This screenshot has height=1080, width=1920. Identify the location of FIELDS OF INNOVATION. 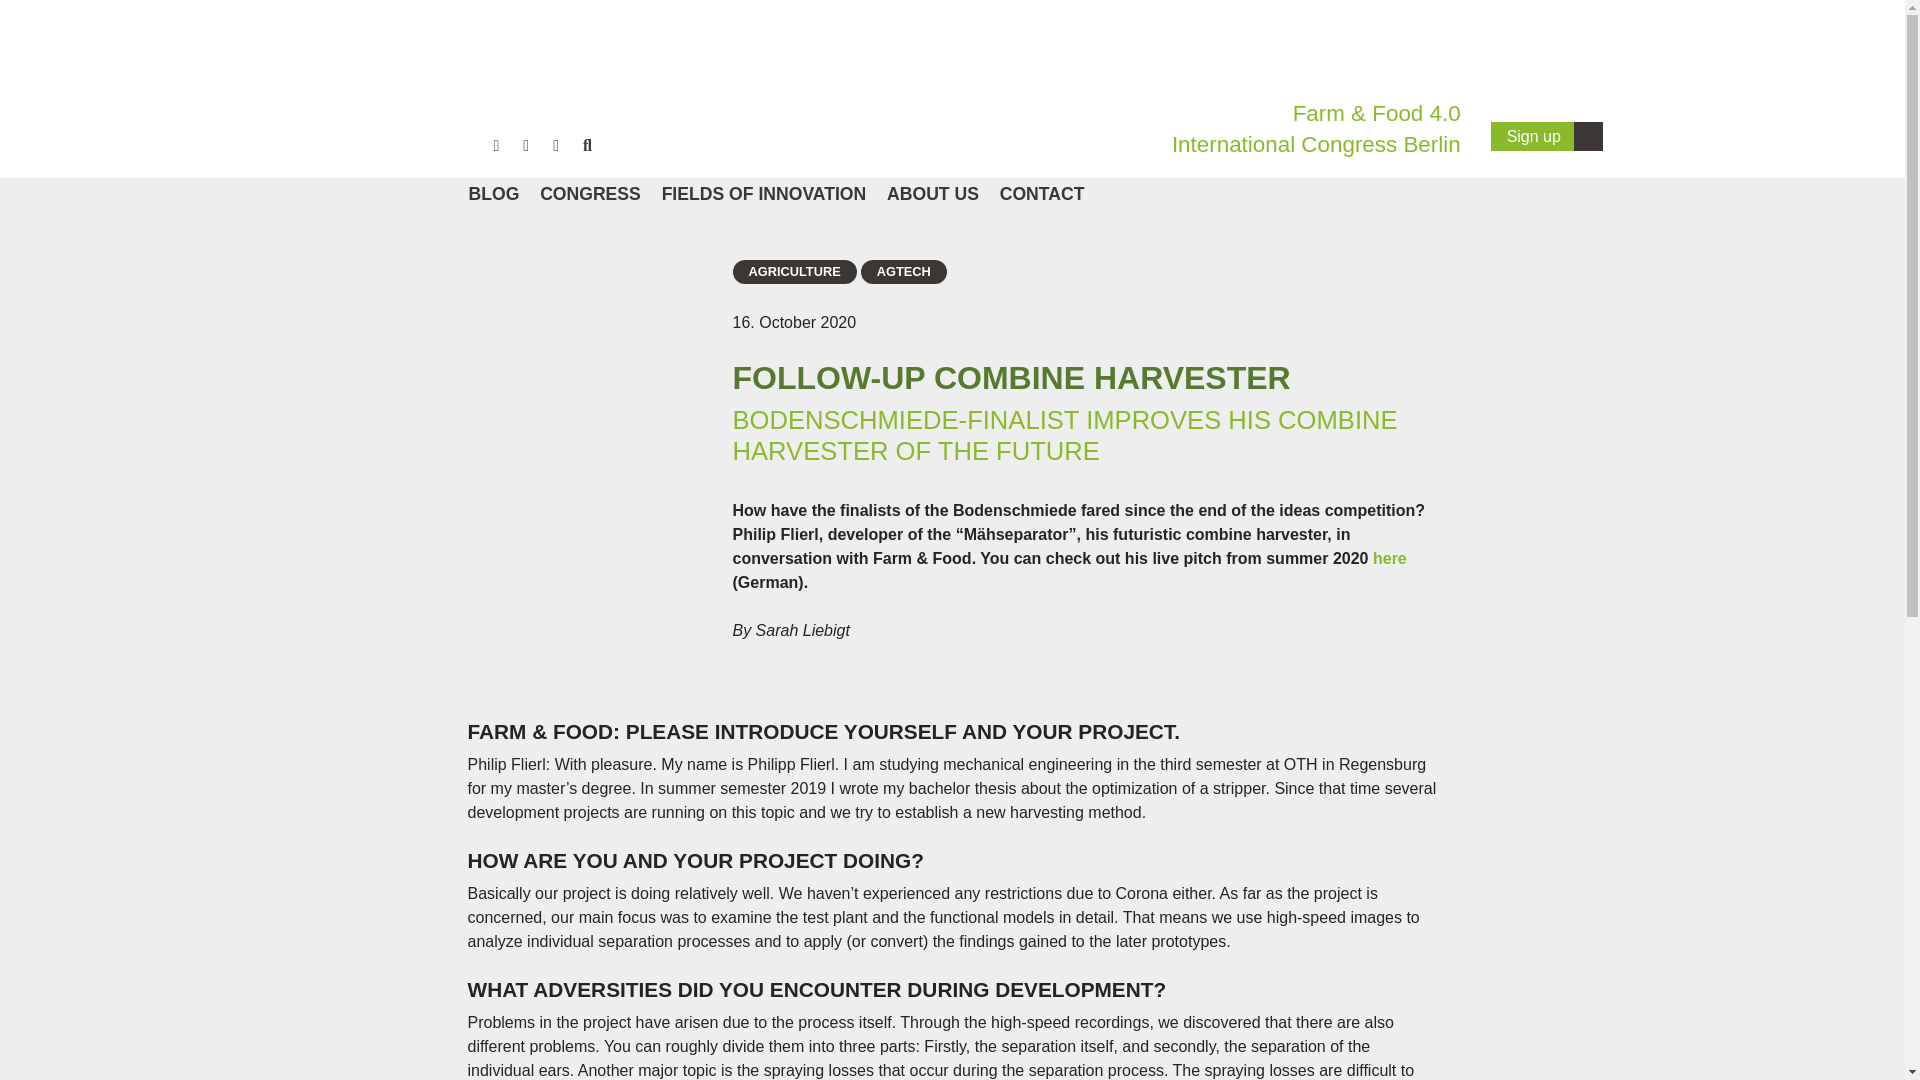
(762, 194).